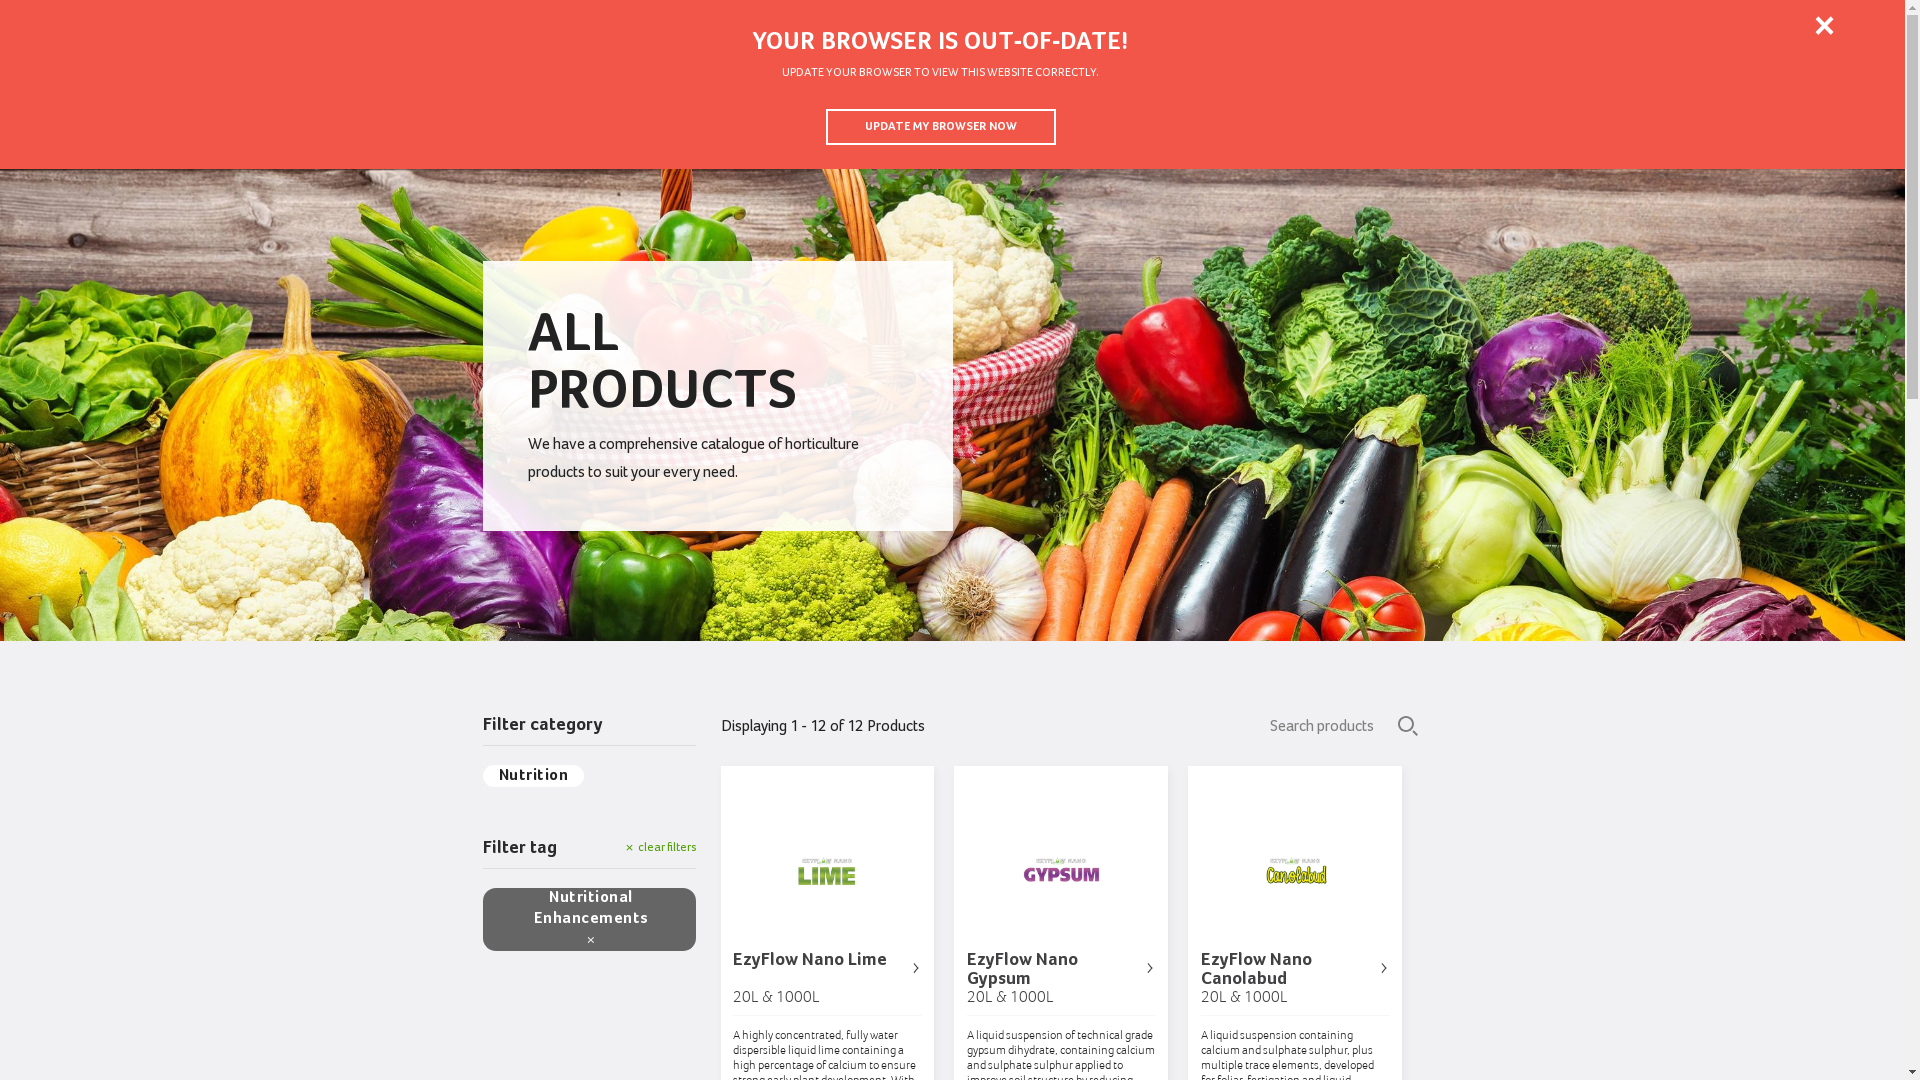 This screenshot has width=1920, height=1080. I want to click on Nutrition, so click(533, 776).